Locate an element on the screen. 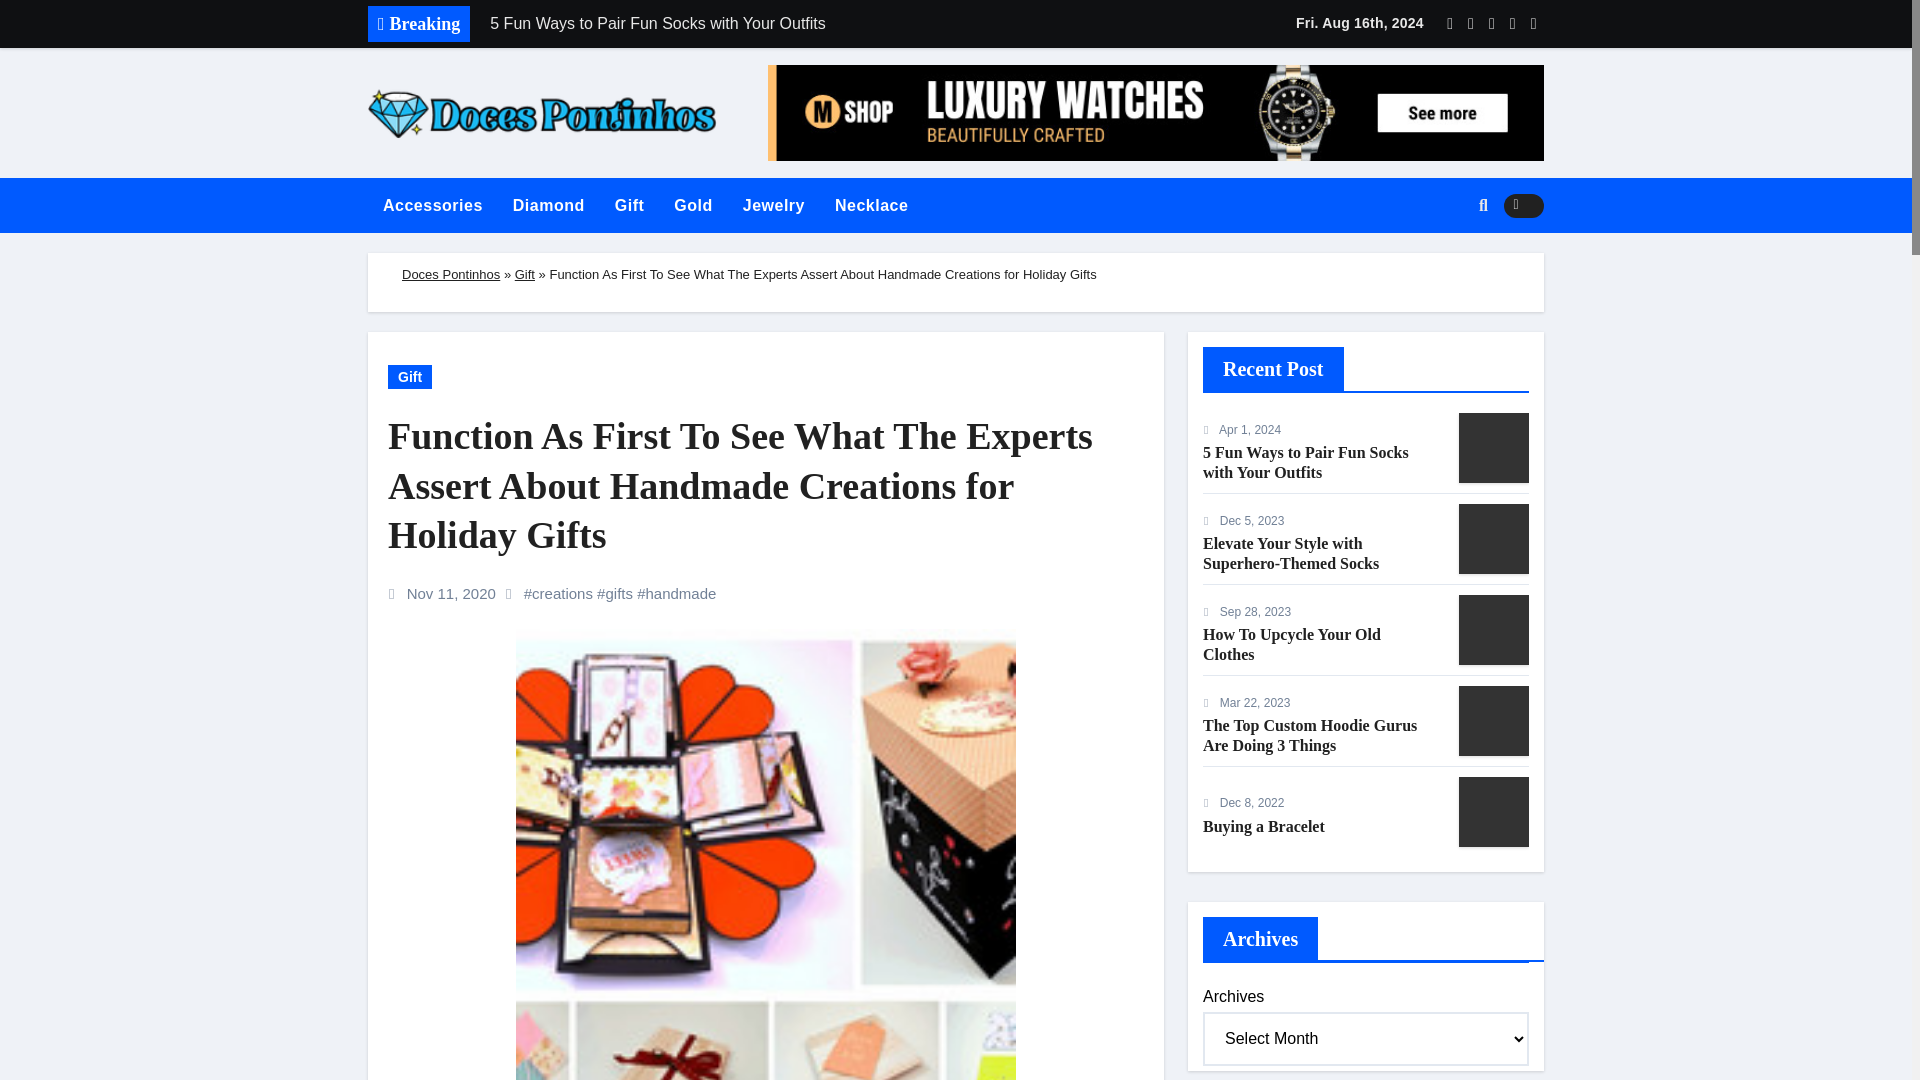  Nov 11, 2020 is located at coordinates (453, 593).